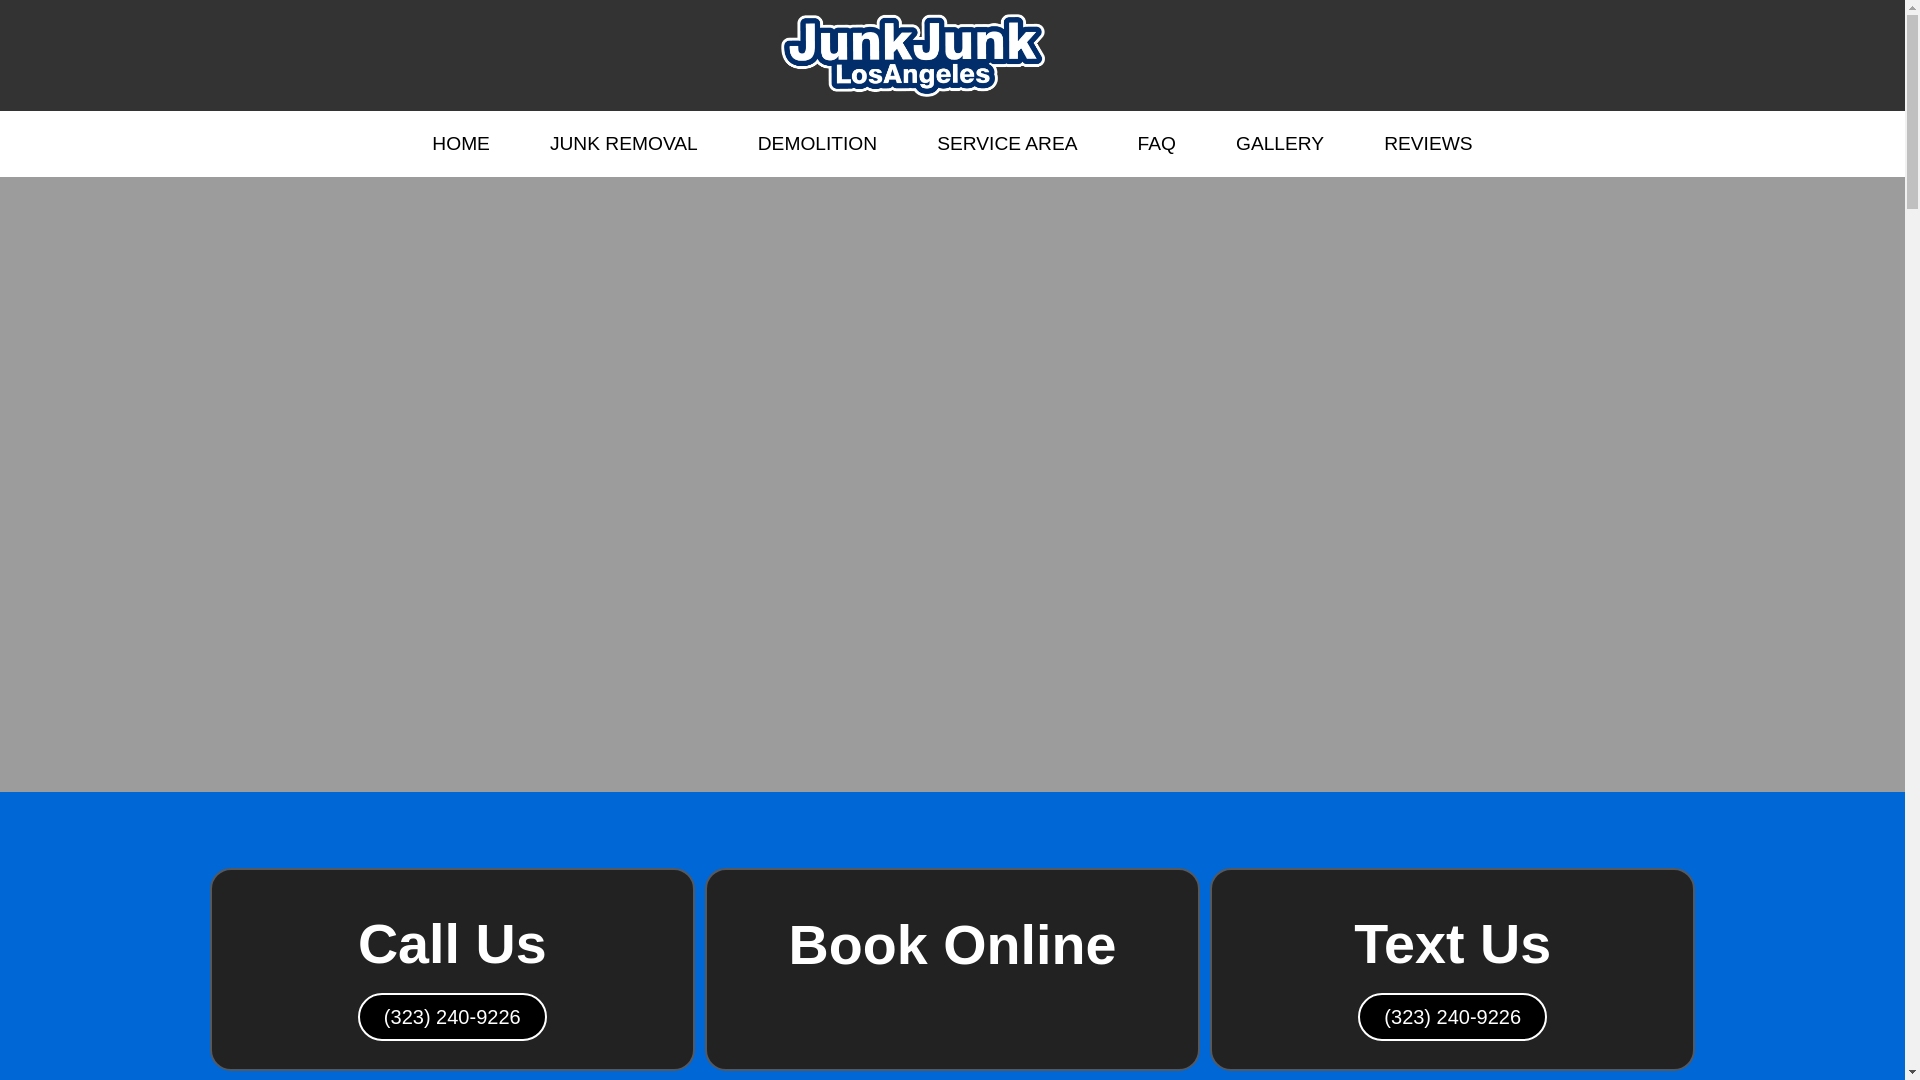 This screenshot has width=1920, height=1080. Describe the element at coordinates (1156, 144) in the screenshot. I see `FAQ` at that location.